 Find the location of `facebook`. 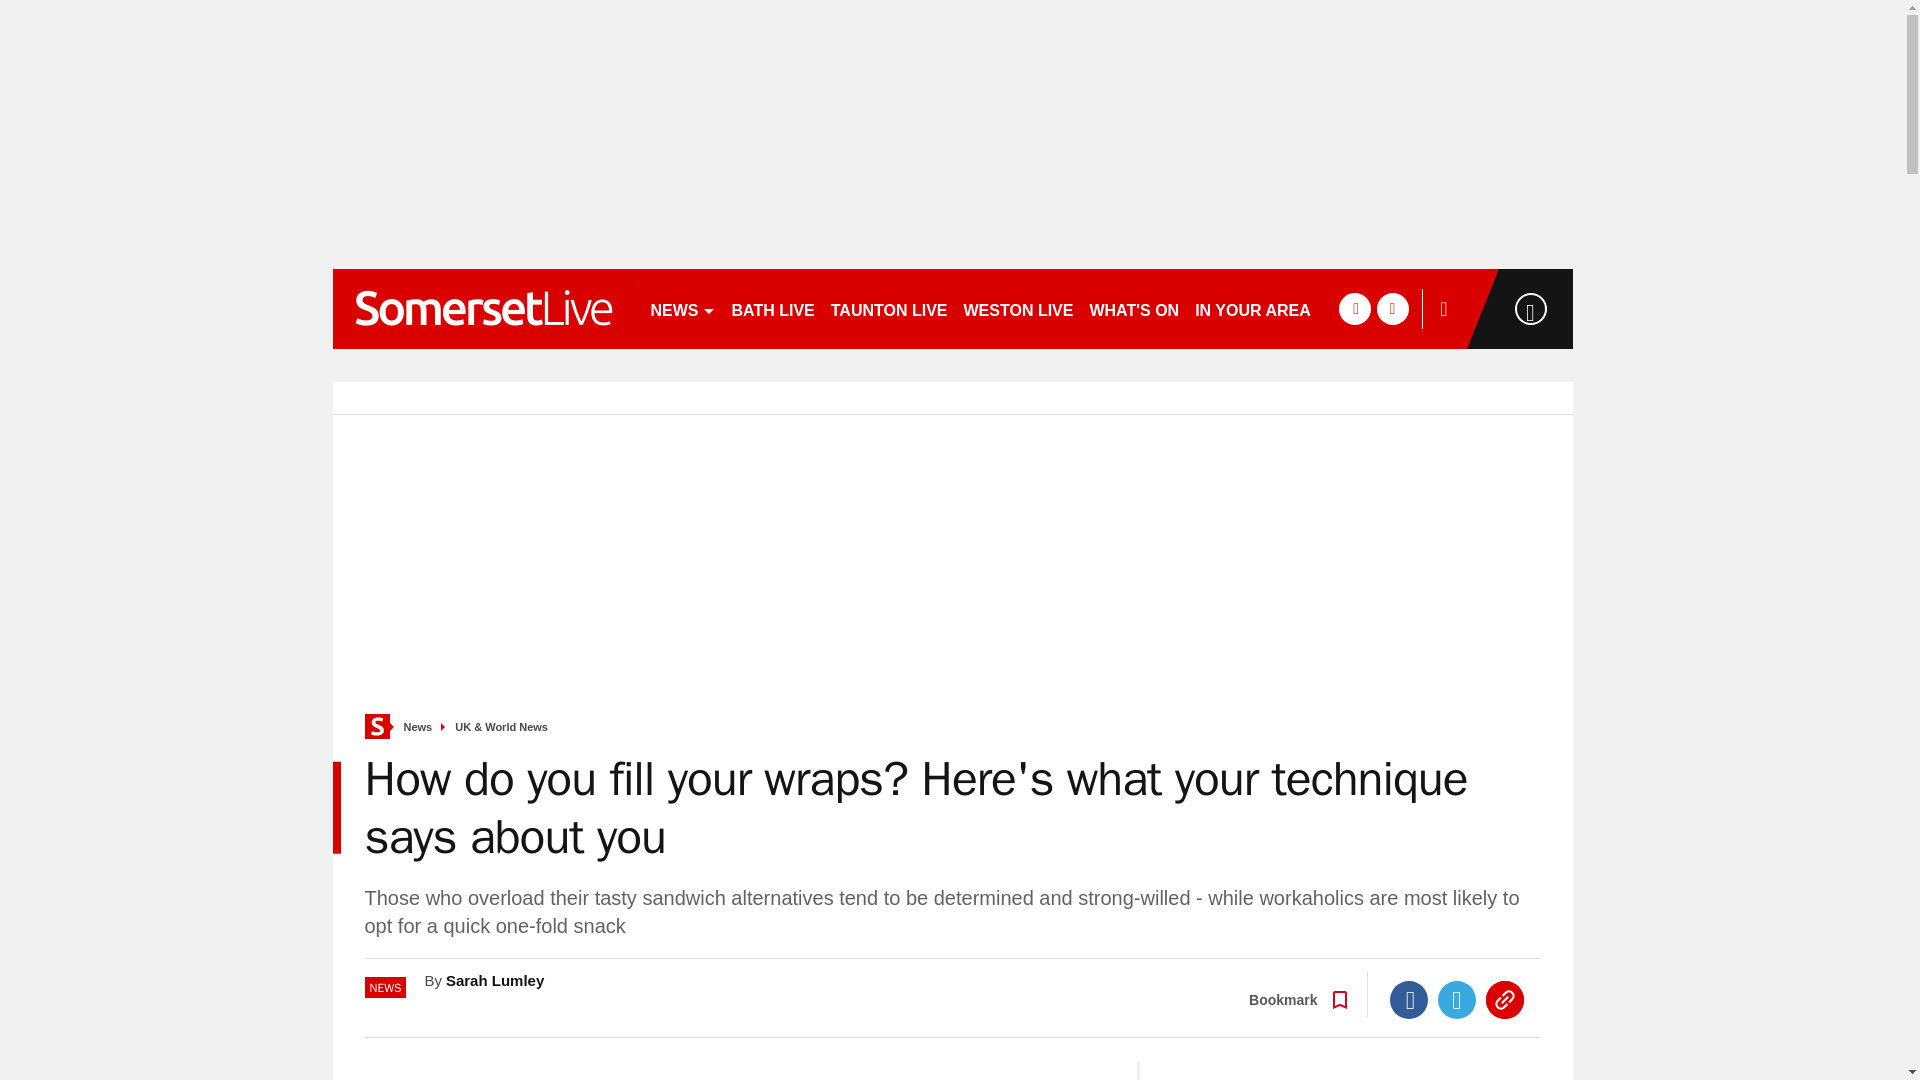

facebook is located at coordinates (1354, 308).